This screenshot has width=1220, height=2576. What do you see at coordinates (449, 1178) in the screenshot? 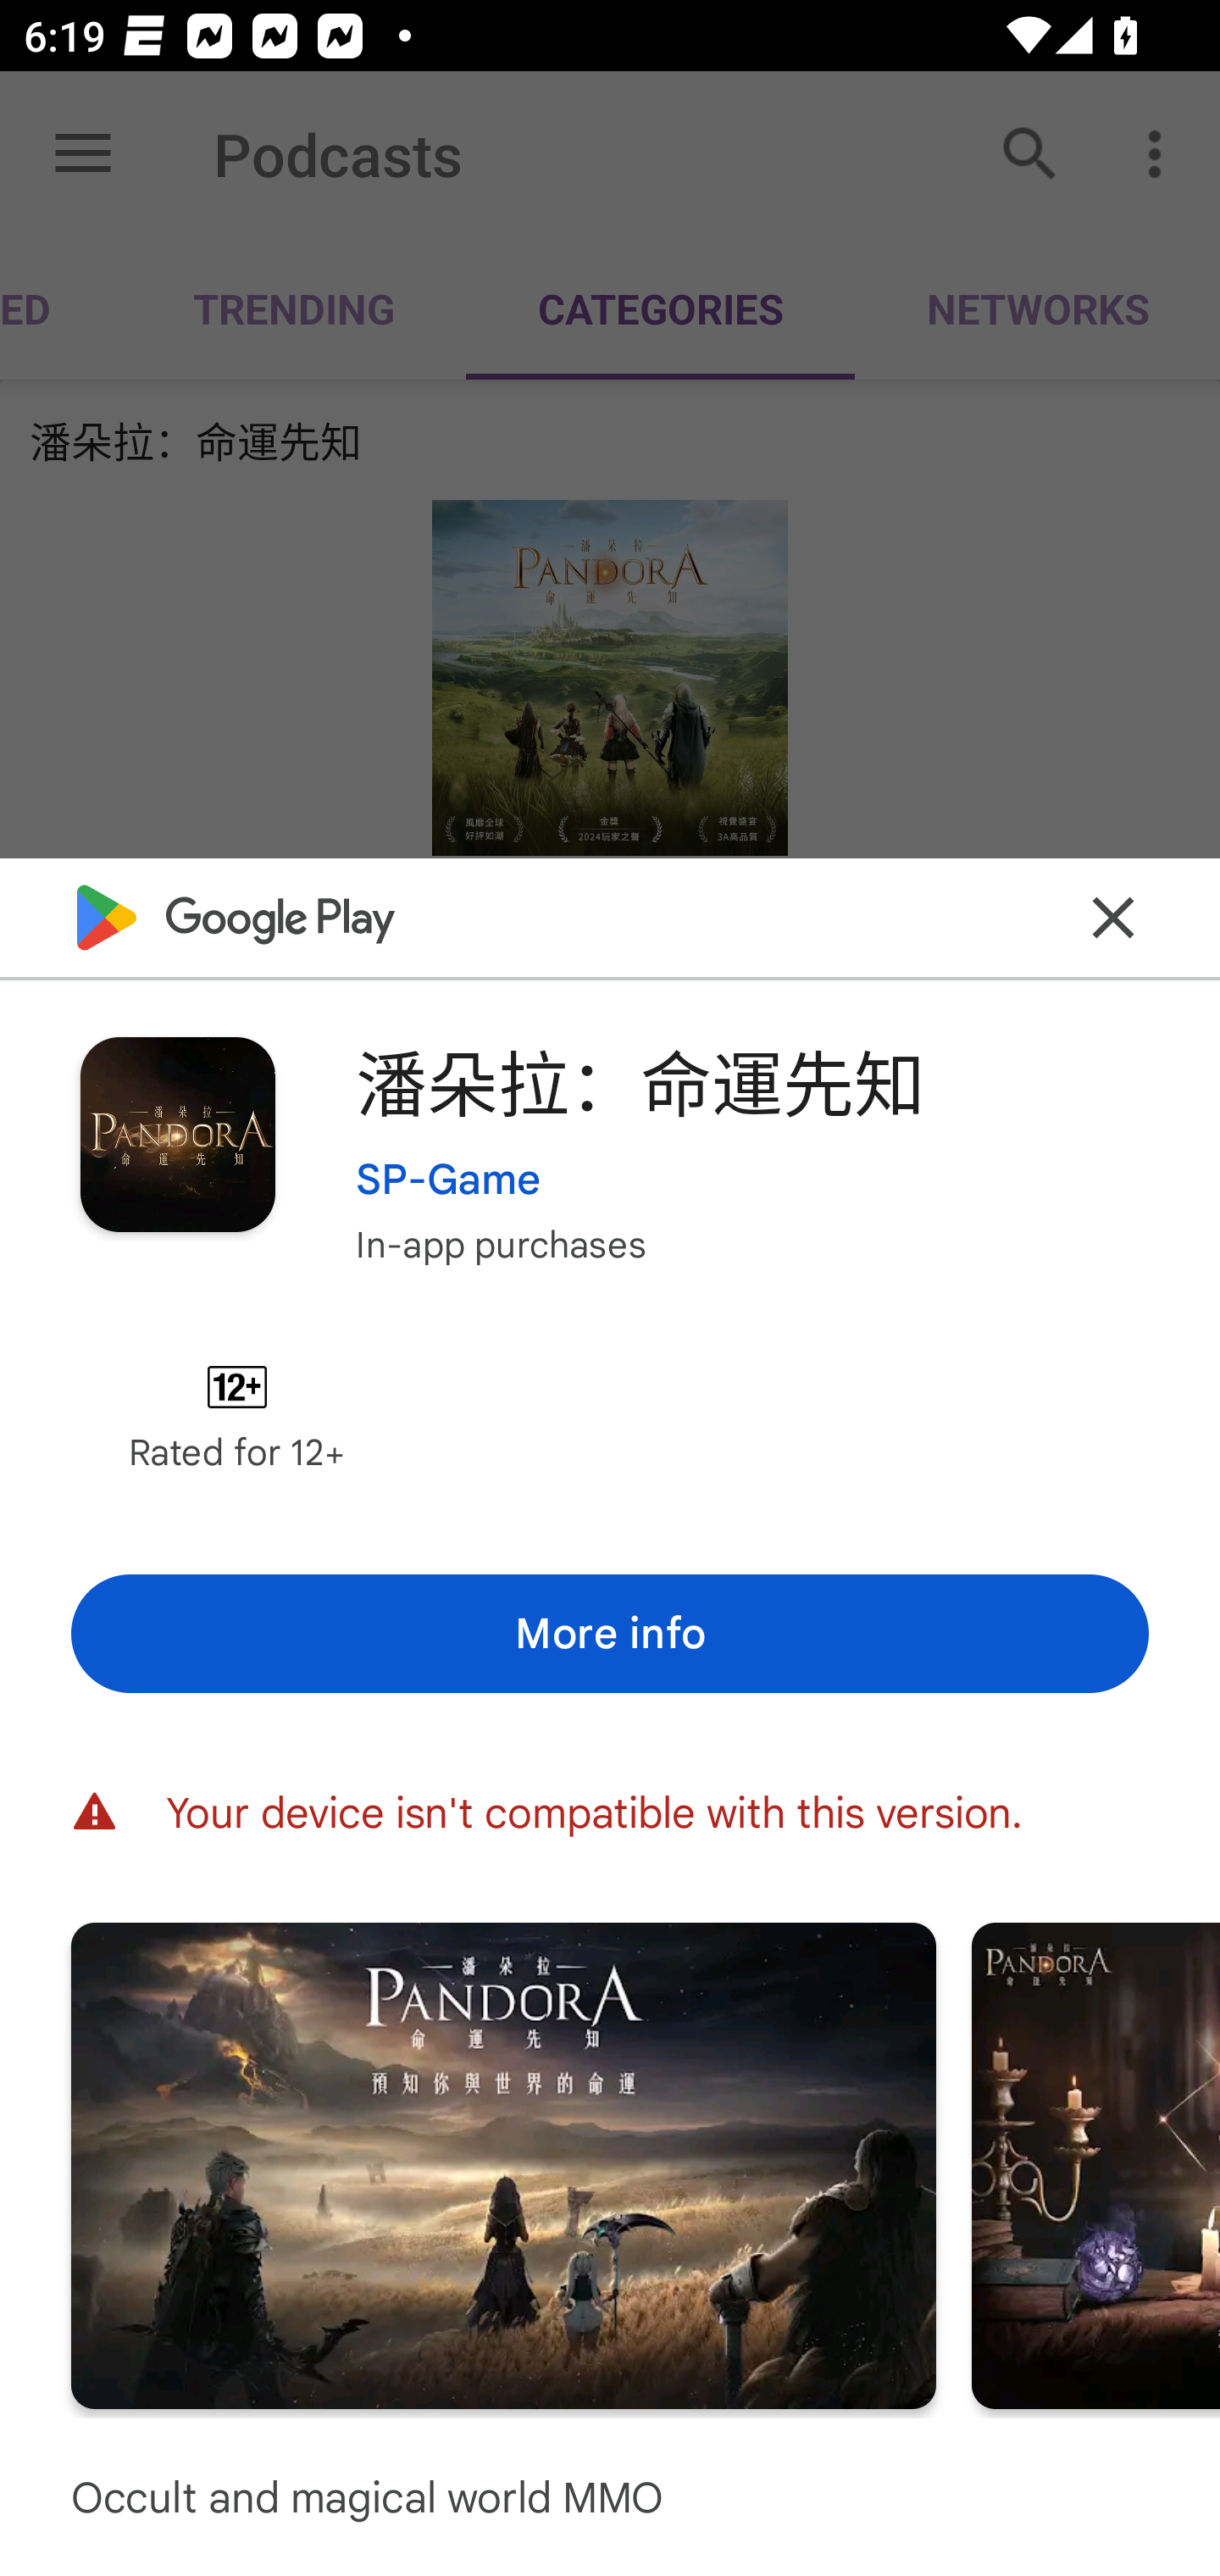
I see `SP-Game` at bounding box center [449, 1178].